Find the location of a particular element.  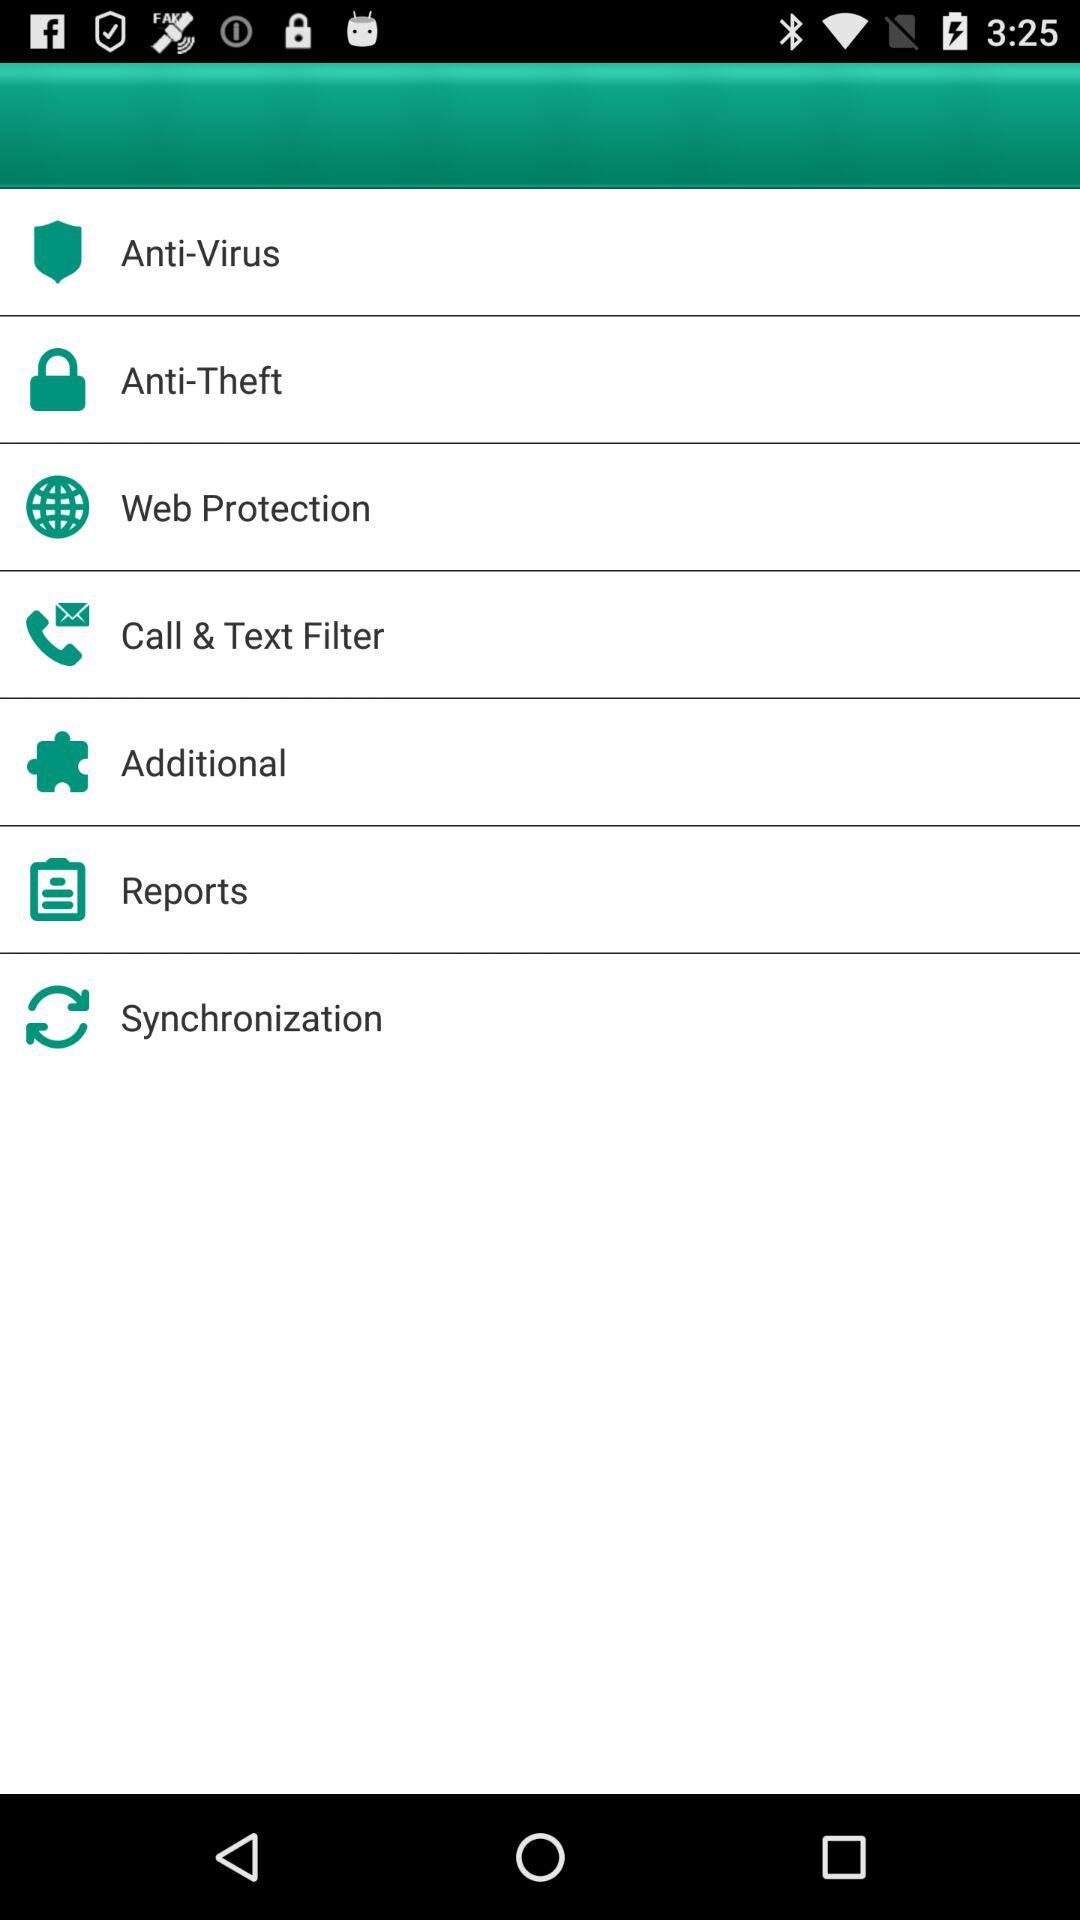

click app above anti-theft app is located at coordinates (200, 252).